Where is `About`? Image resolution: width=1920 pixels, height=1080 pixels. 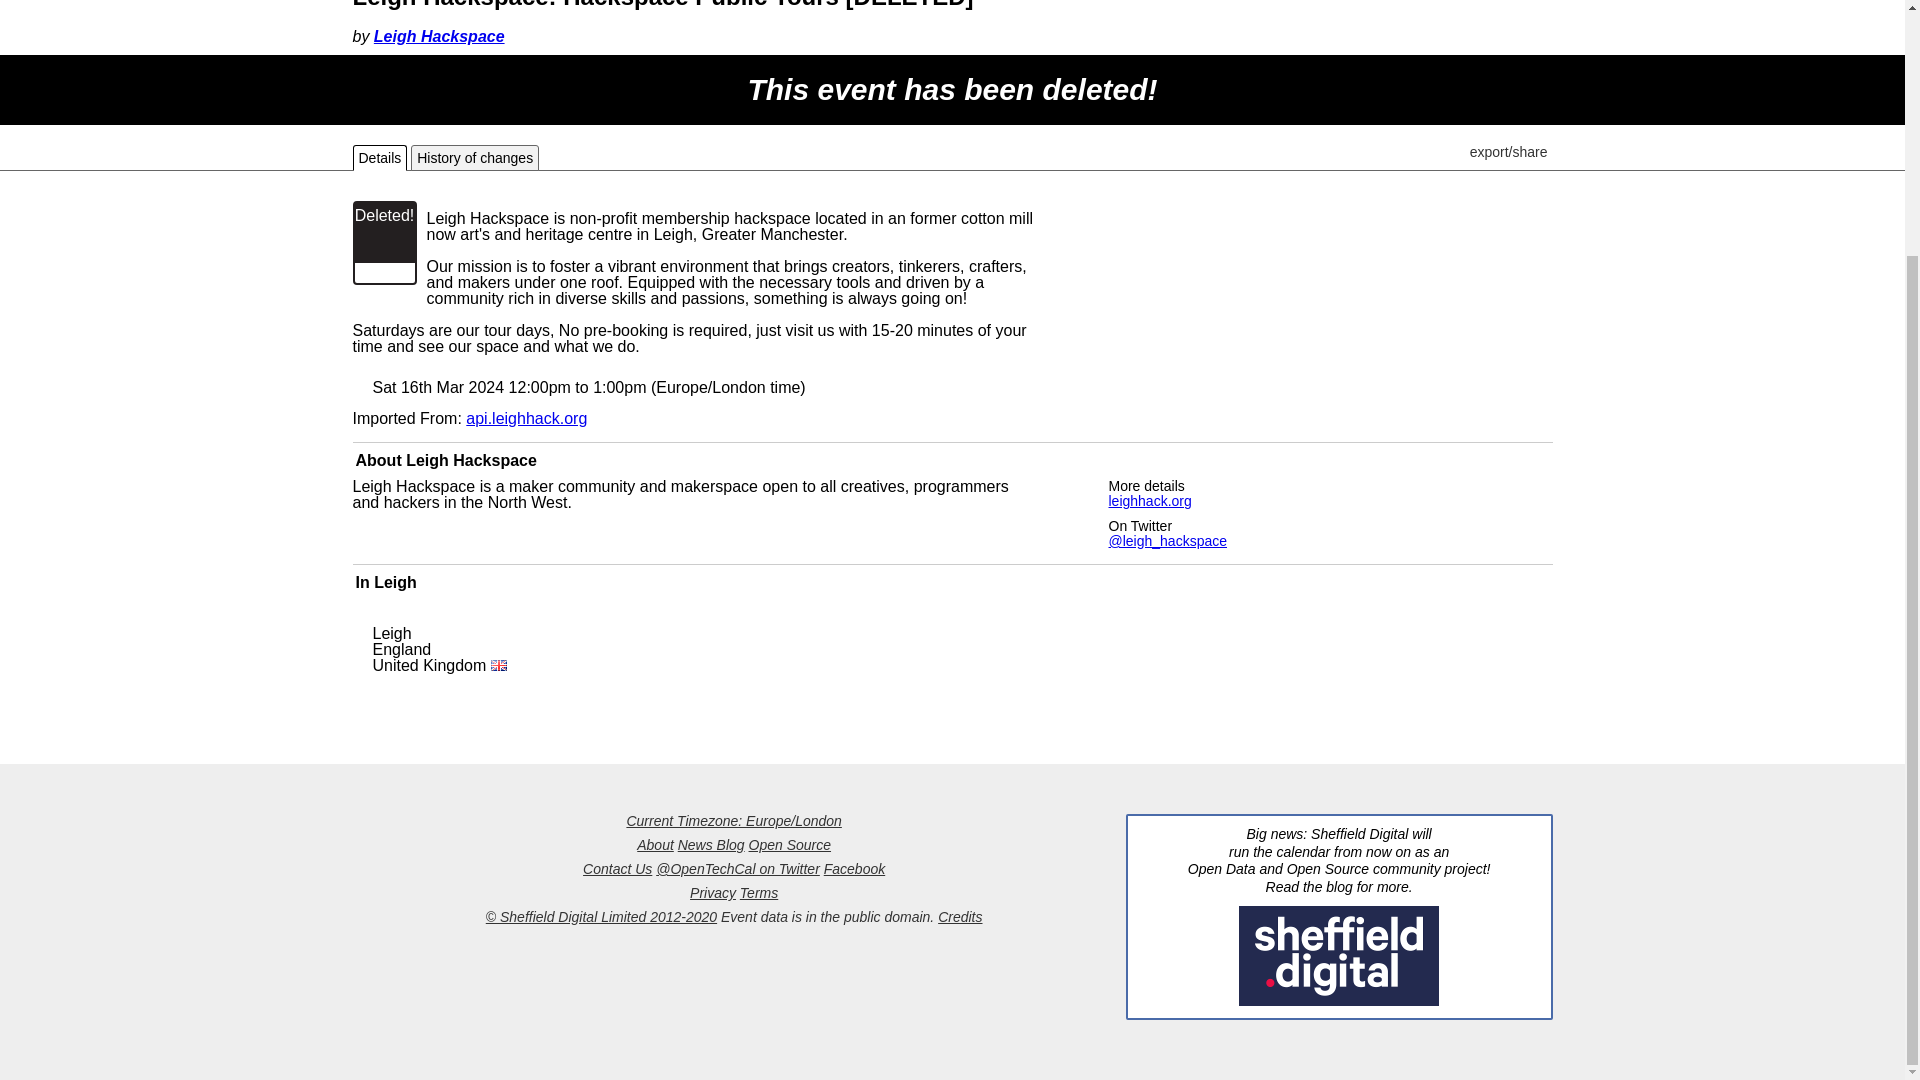
About is located at coordinates (655, 845).